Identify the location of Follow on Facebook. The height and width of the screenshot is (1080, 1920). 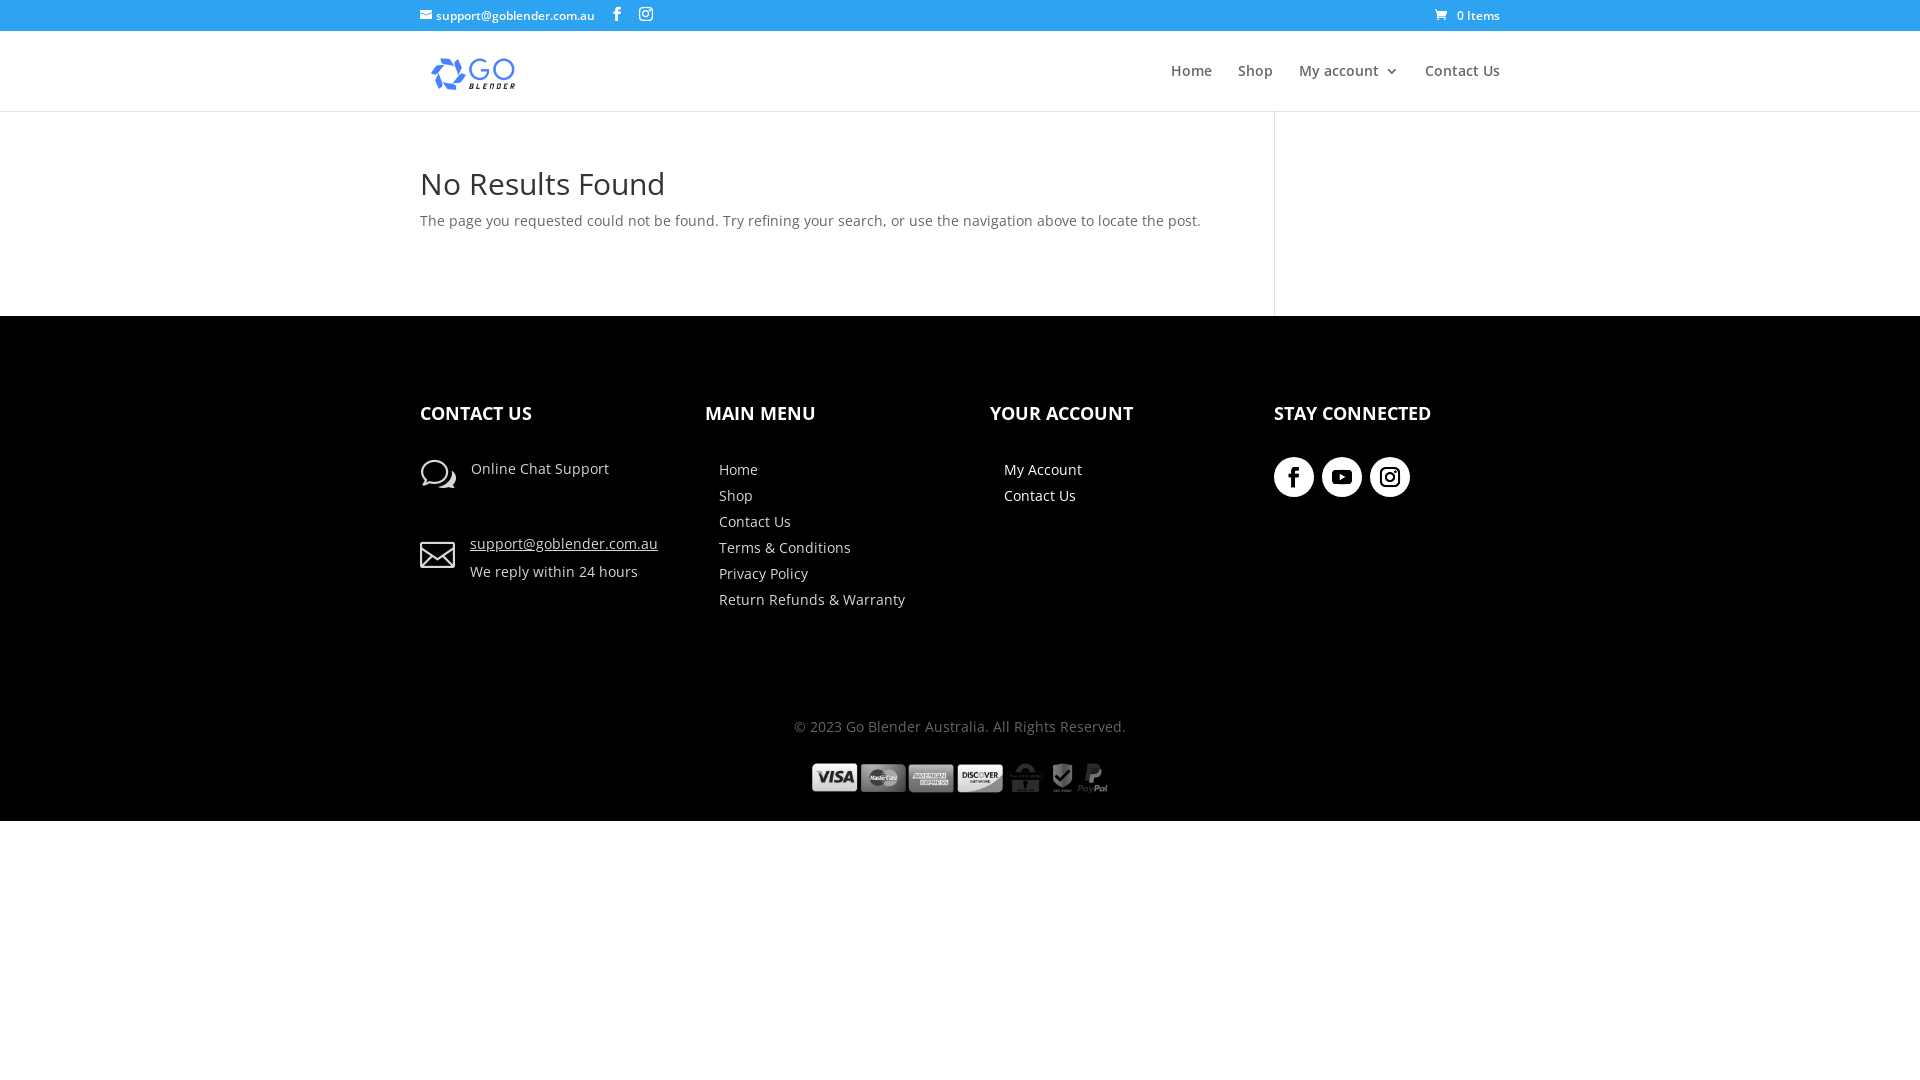
(1294, 477).